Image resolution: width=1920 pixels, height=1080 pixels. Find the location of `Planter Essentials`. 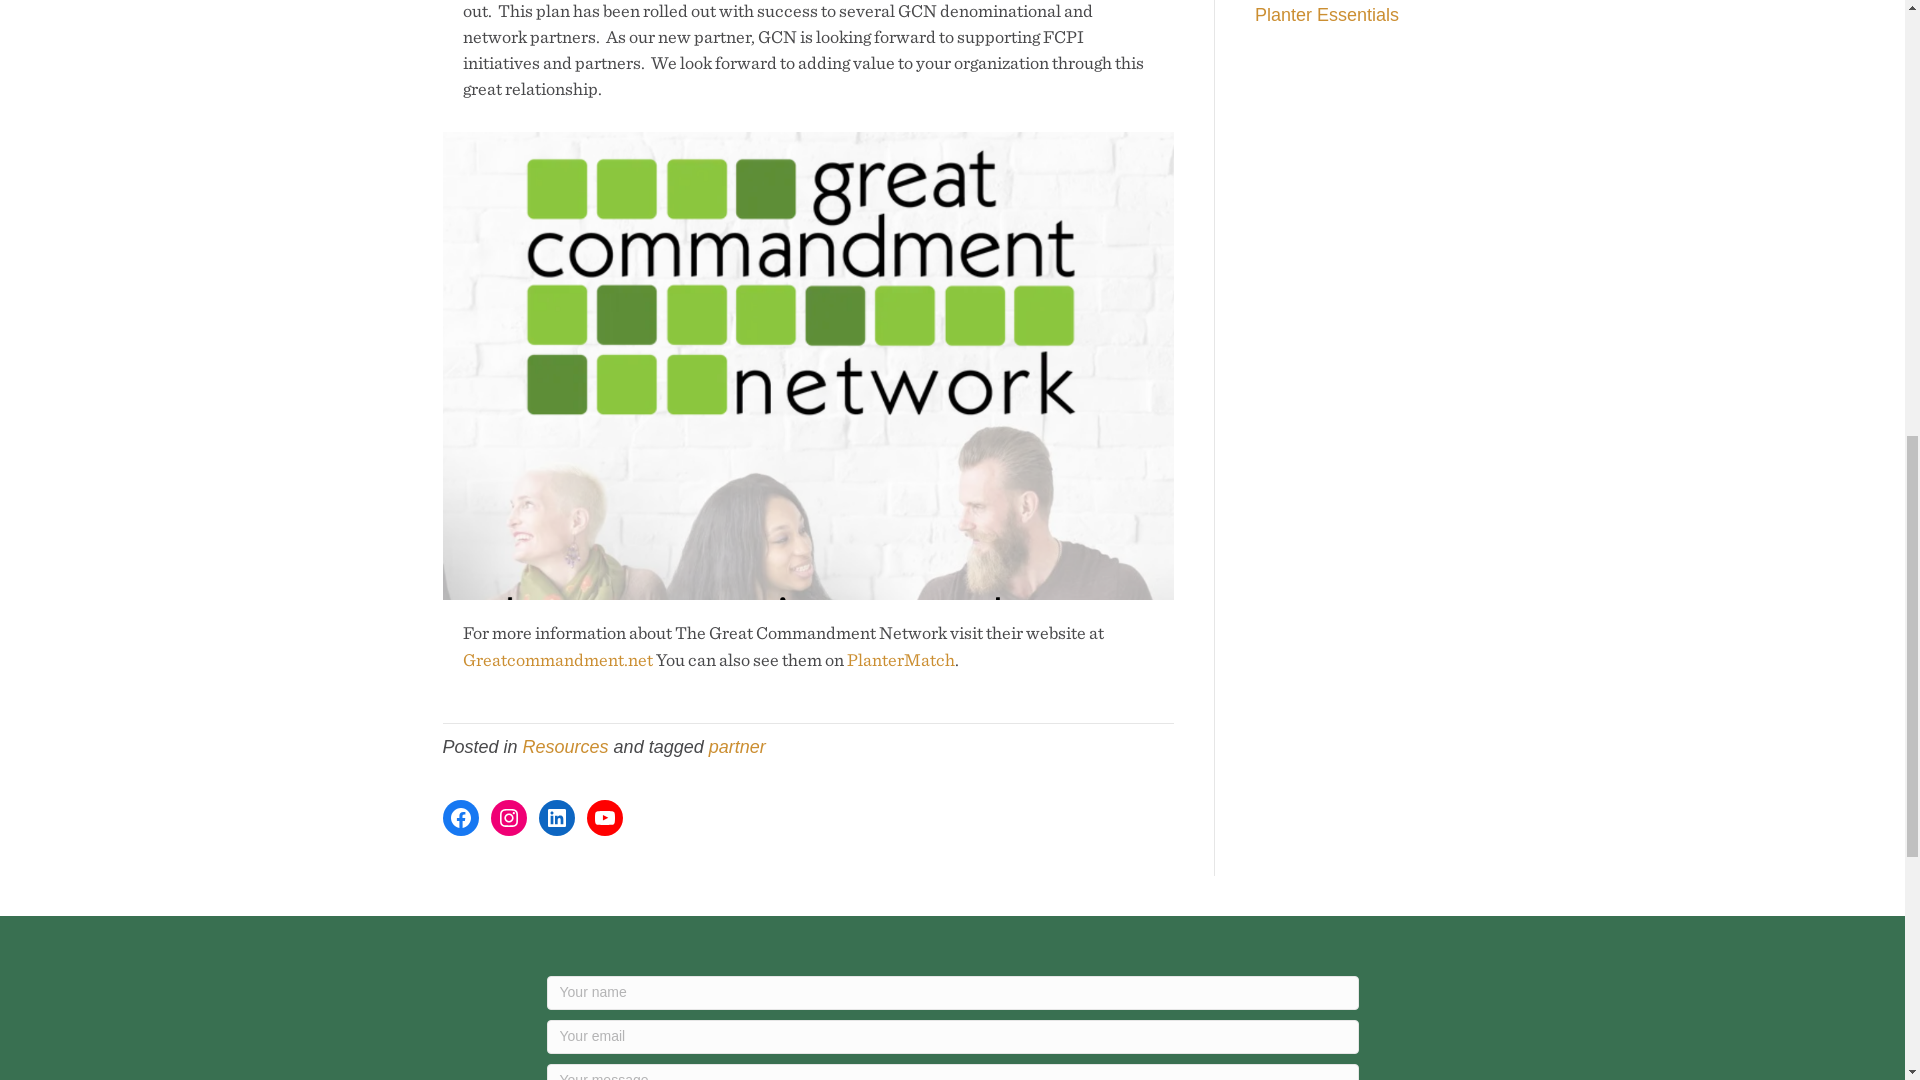

Planter Essentials is located at coordinates (1327, 14).